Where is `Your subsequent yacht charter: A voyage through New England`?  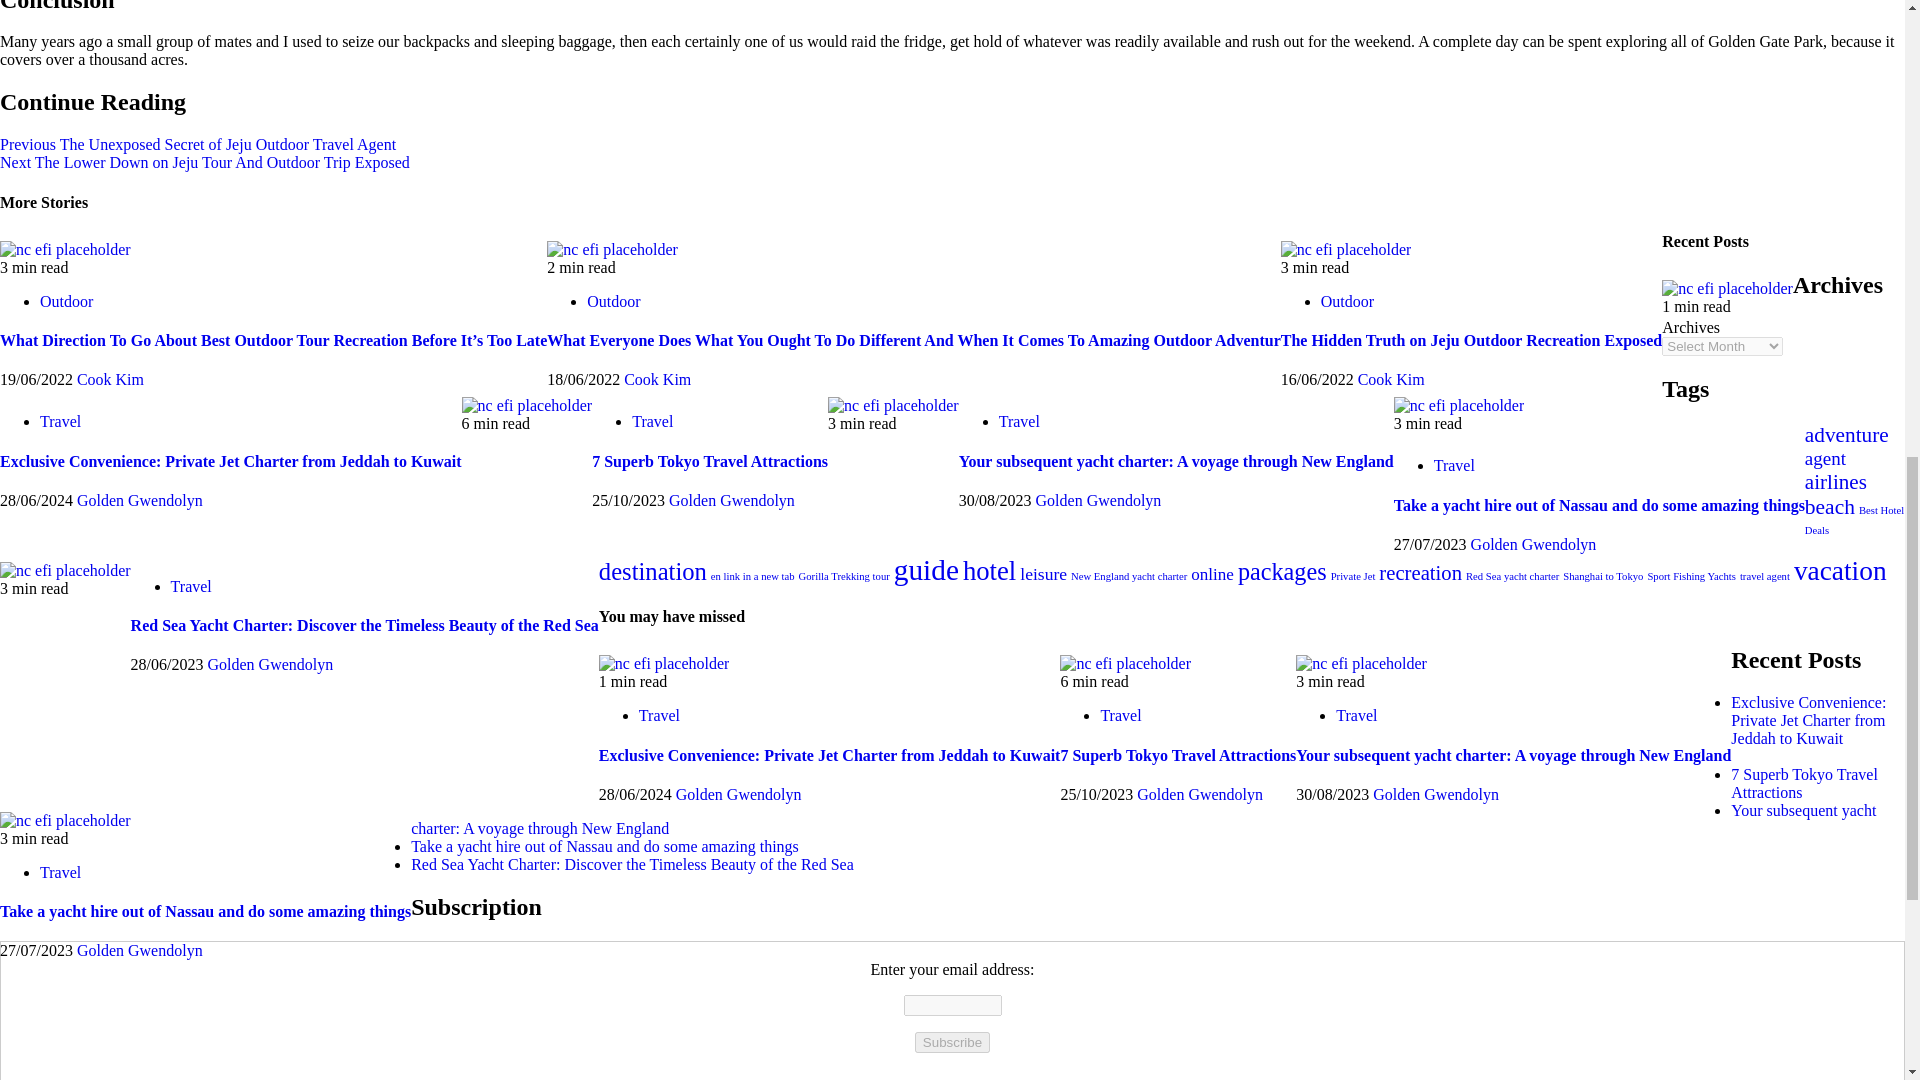 Your subsequent yacht charter: A voyage through New England is located at coordinates (1361, 663).